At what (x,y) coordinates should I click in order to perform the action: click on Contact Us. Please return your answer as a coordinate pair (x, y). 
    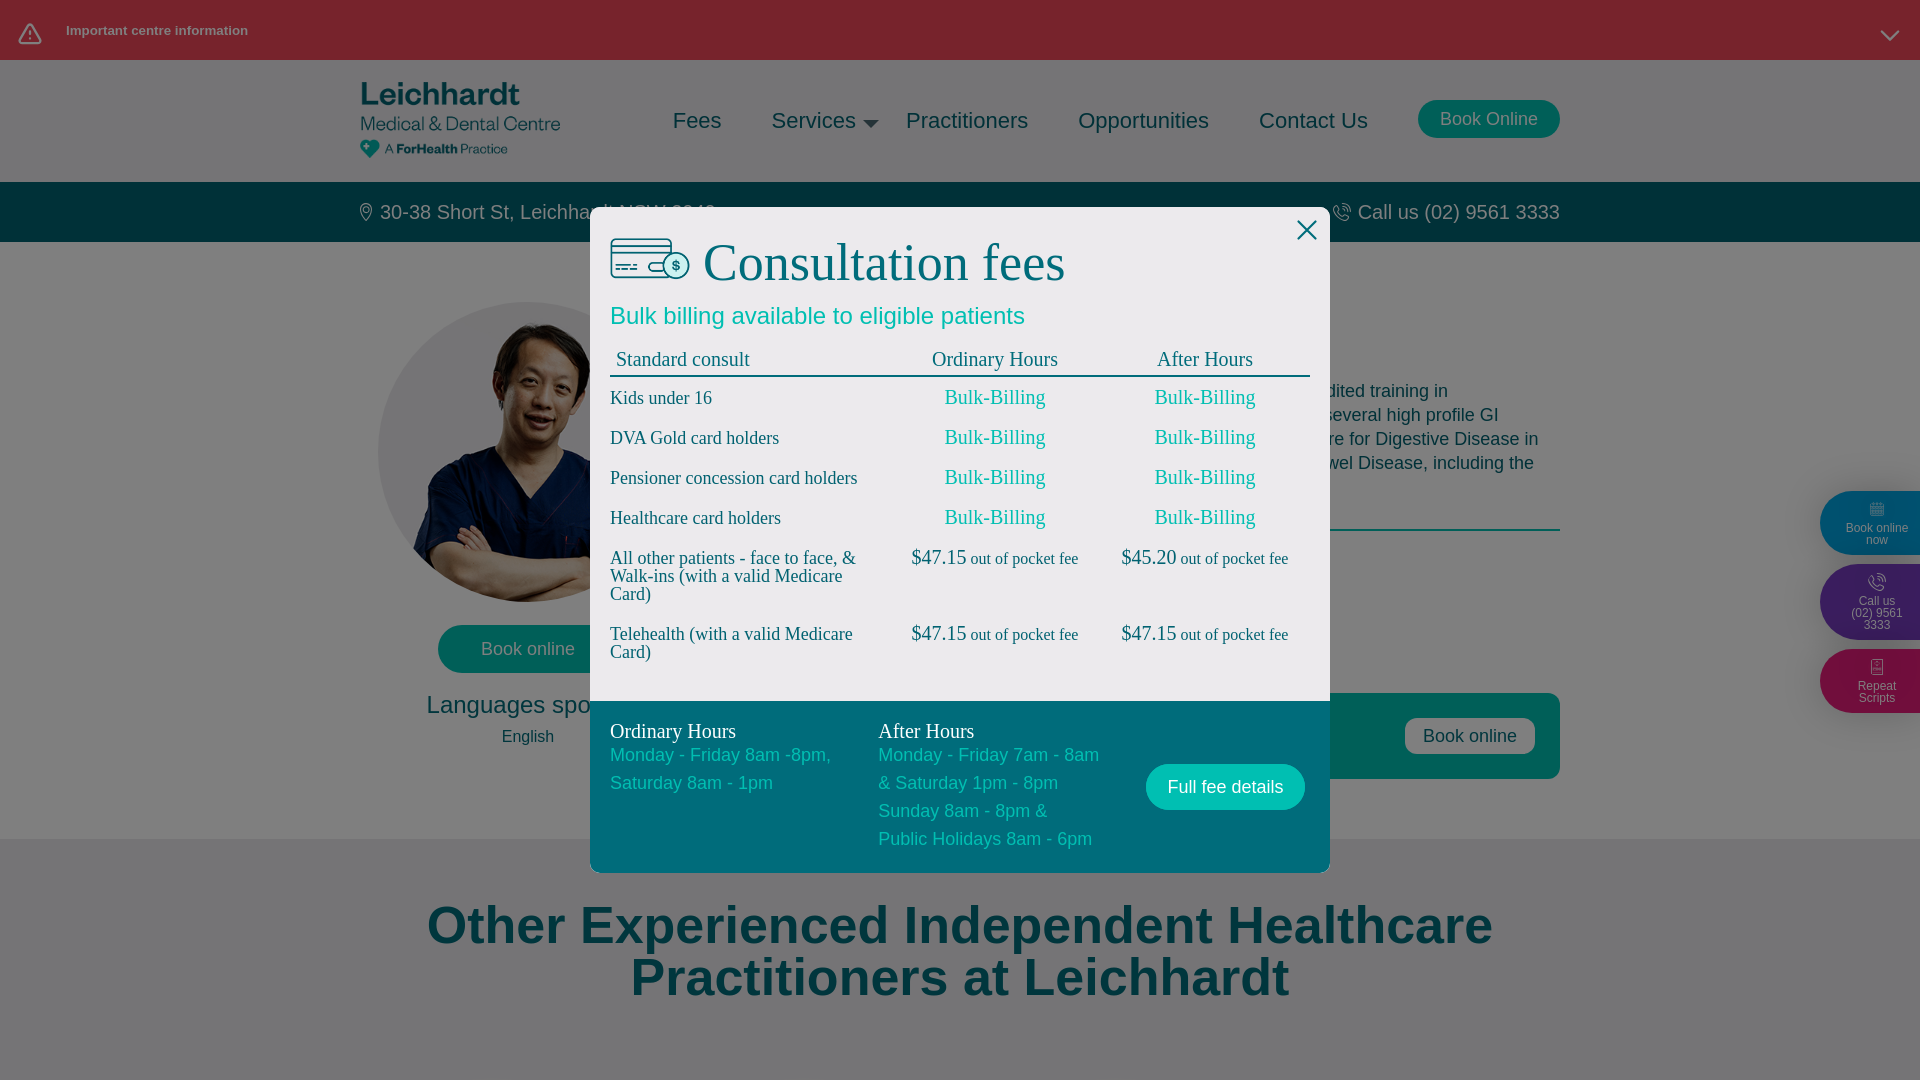
    Looking at the image, I should click on (1313, 120).